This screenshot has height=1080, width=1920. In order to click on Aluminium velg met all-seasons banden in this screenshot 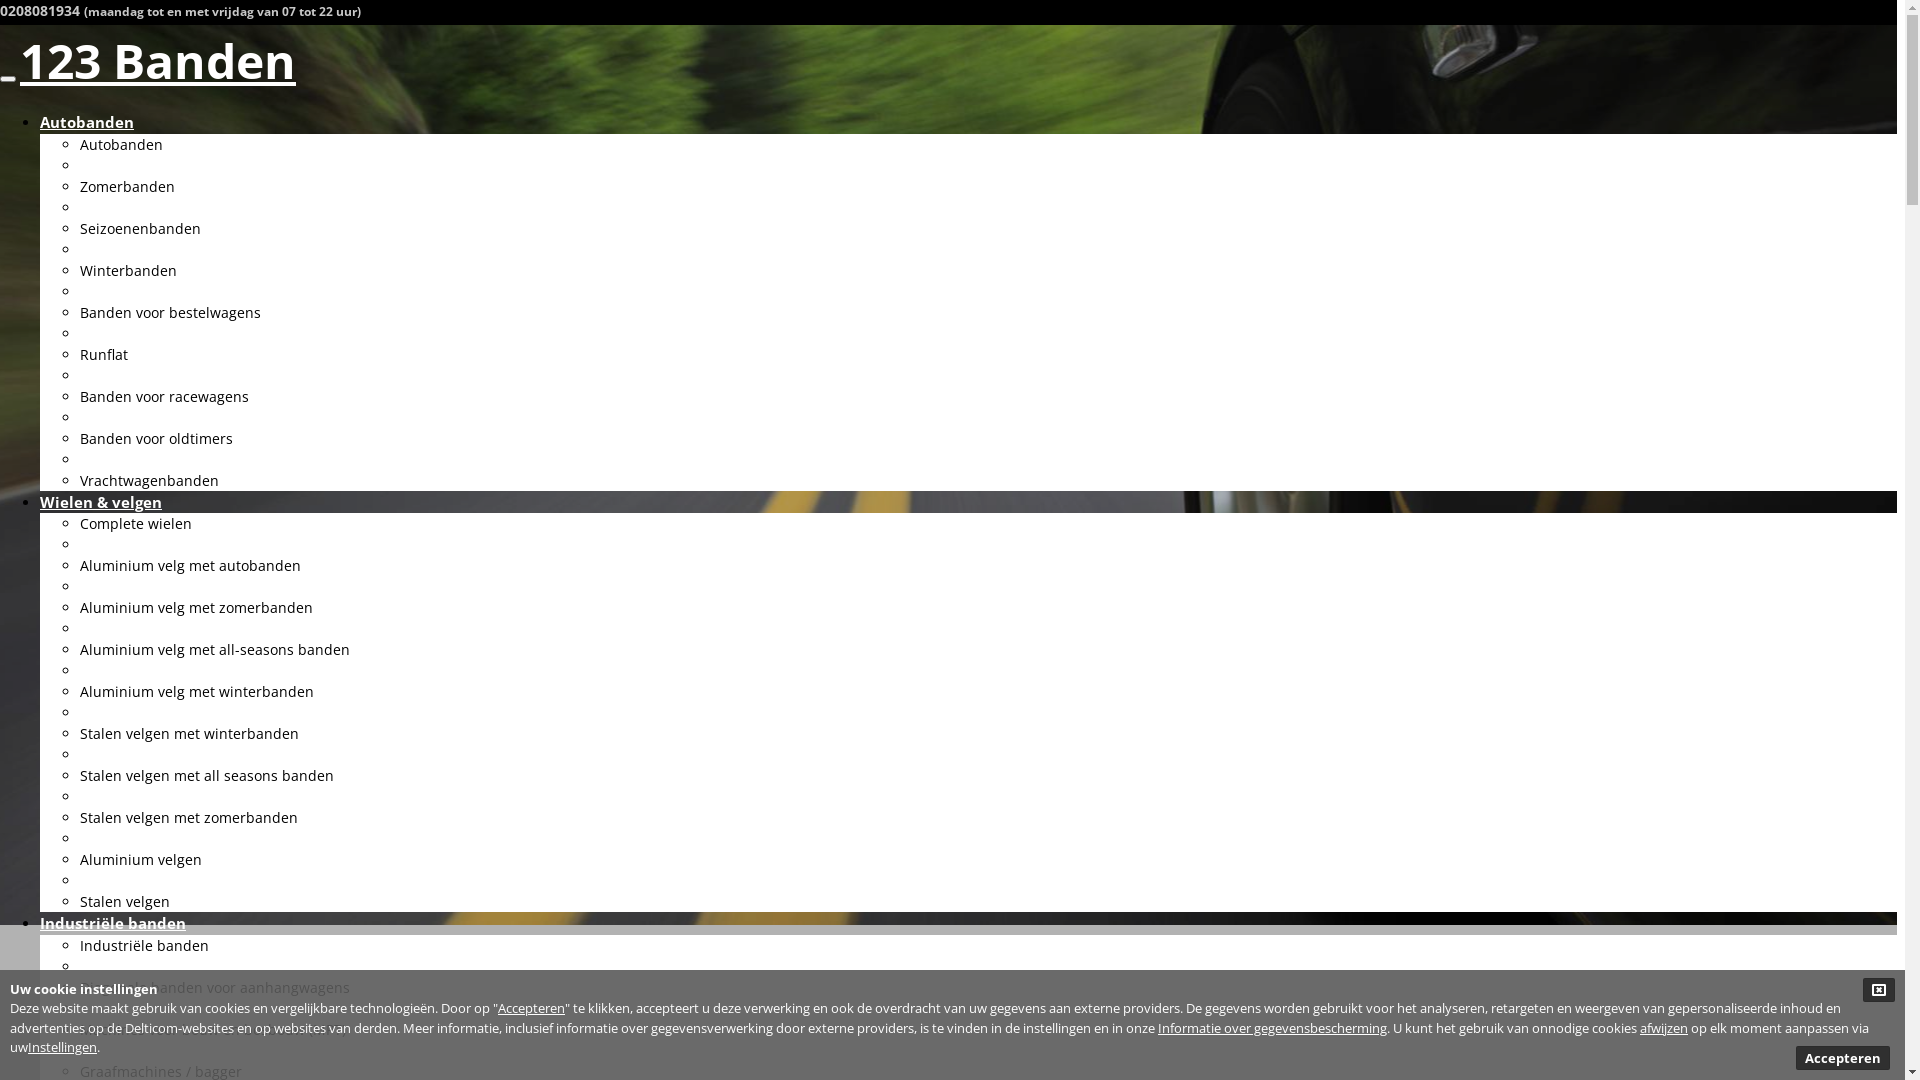, I will do `click(215, 650)`.